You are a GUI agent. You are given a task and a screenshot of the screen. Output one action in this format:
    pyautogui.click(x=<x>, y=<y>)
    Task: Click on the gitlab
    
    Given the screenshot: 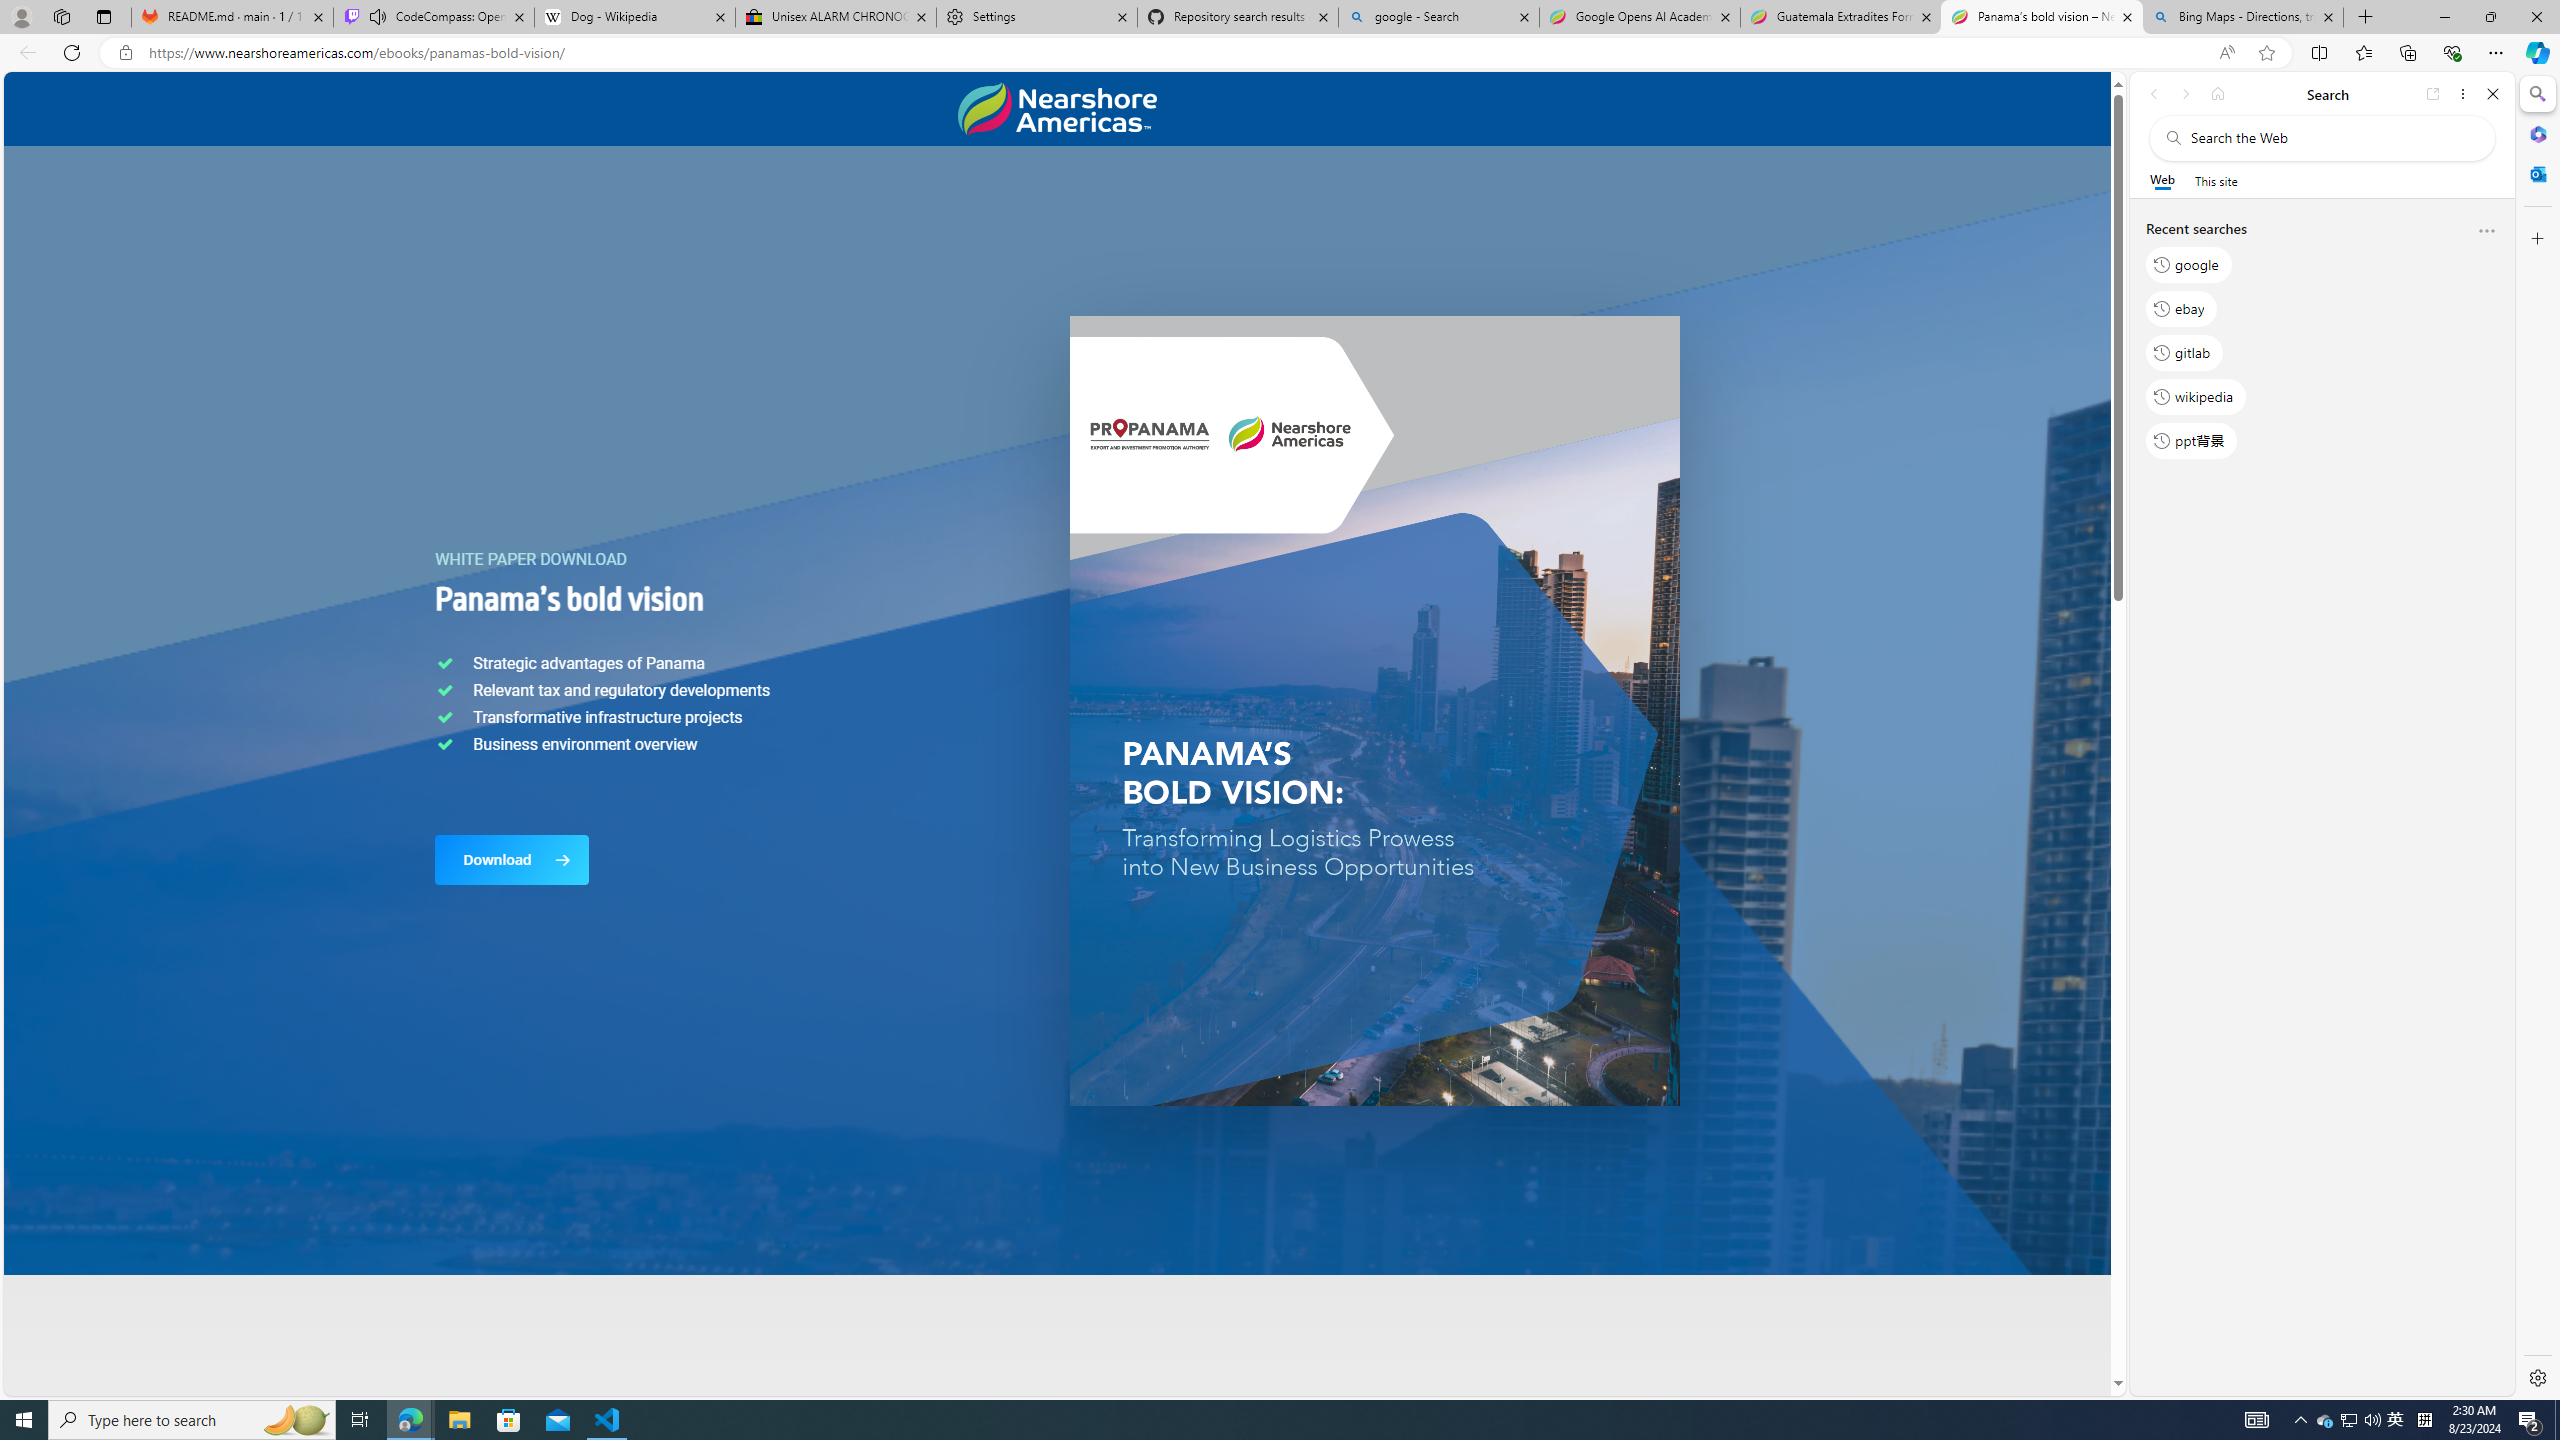 What is the action you would take?
    pyautogui.click(x=2184, y=353)
    